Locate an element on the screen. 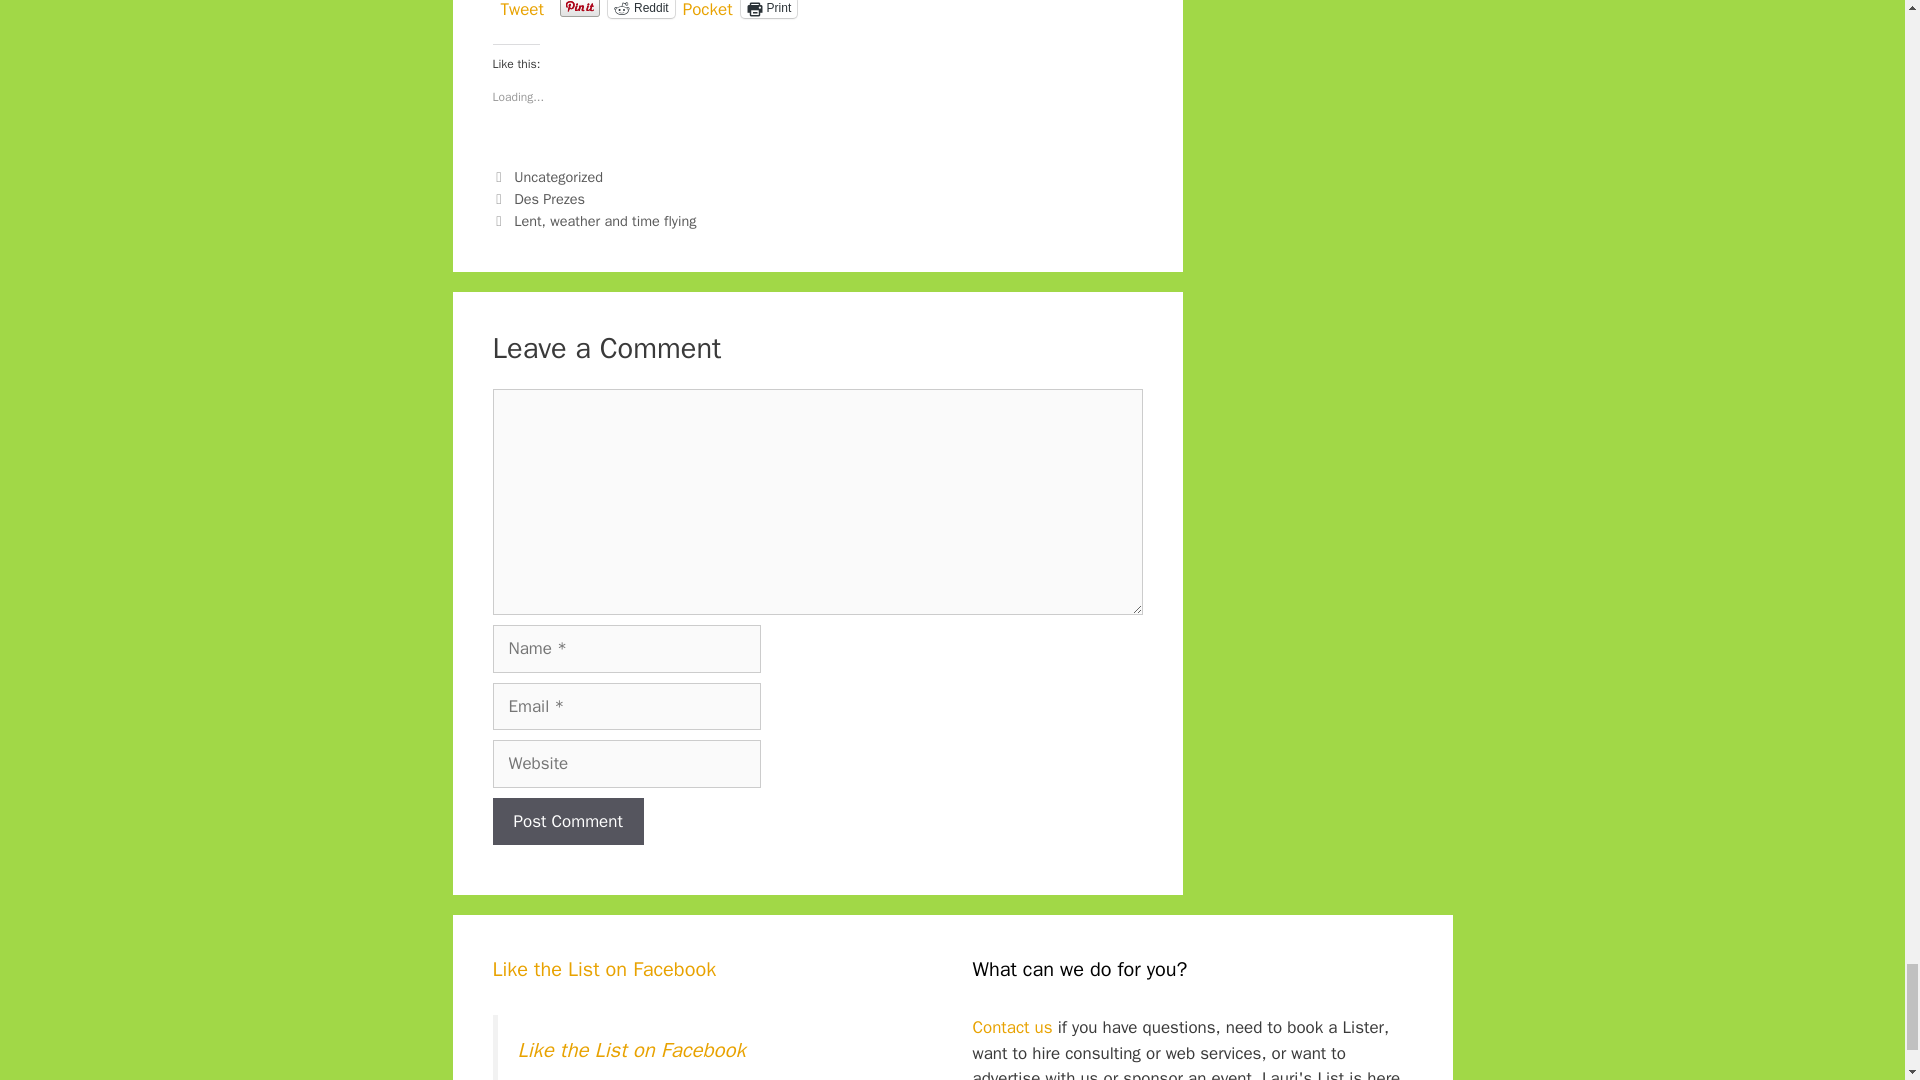 This screenshot has width=1920, height=1080. Click to share on Reddit is located at coordinates (642, 9).